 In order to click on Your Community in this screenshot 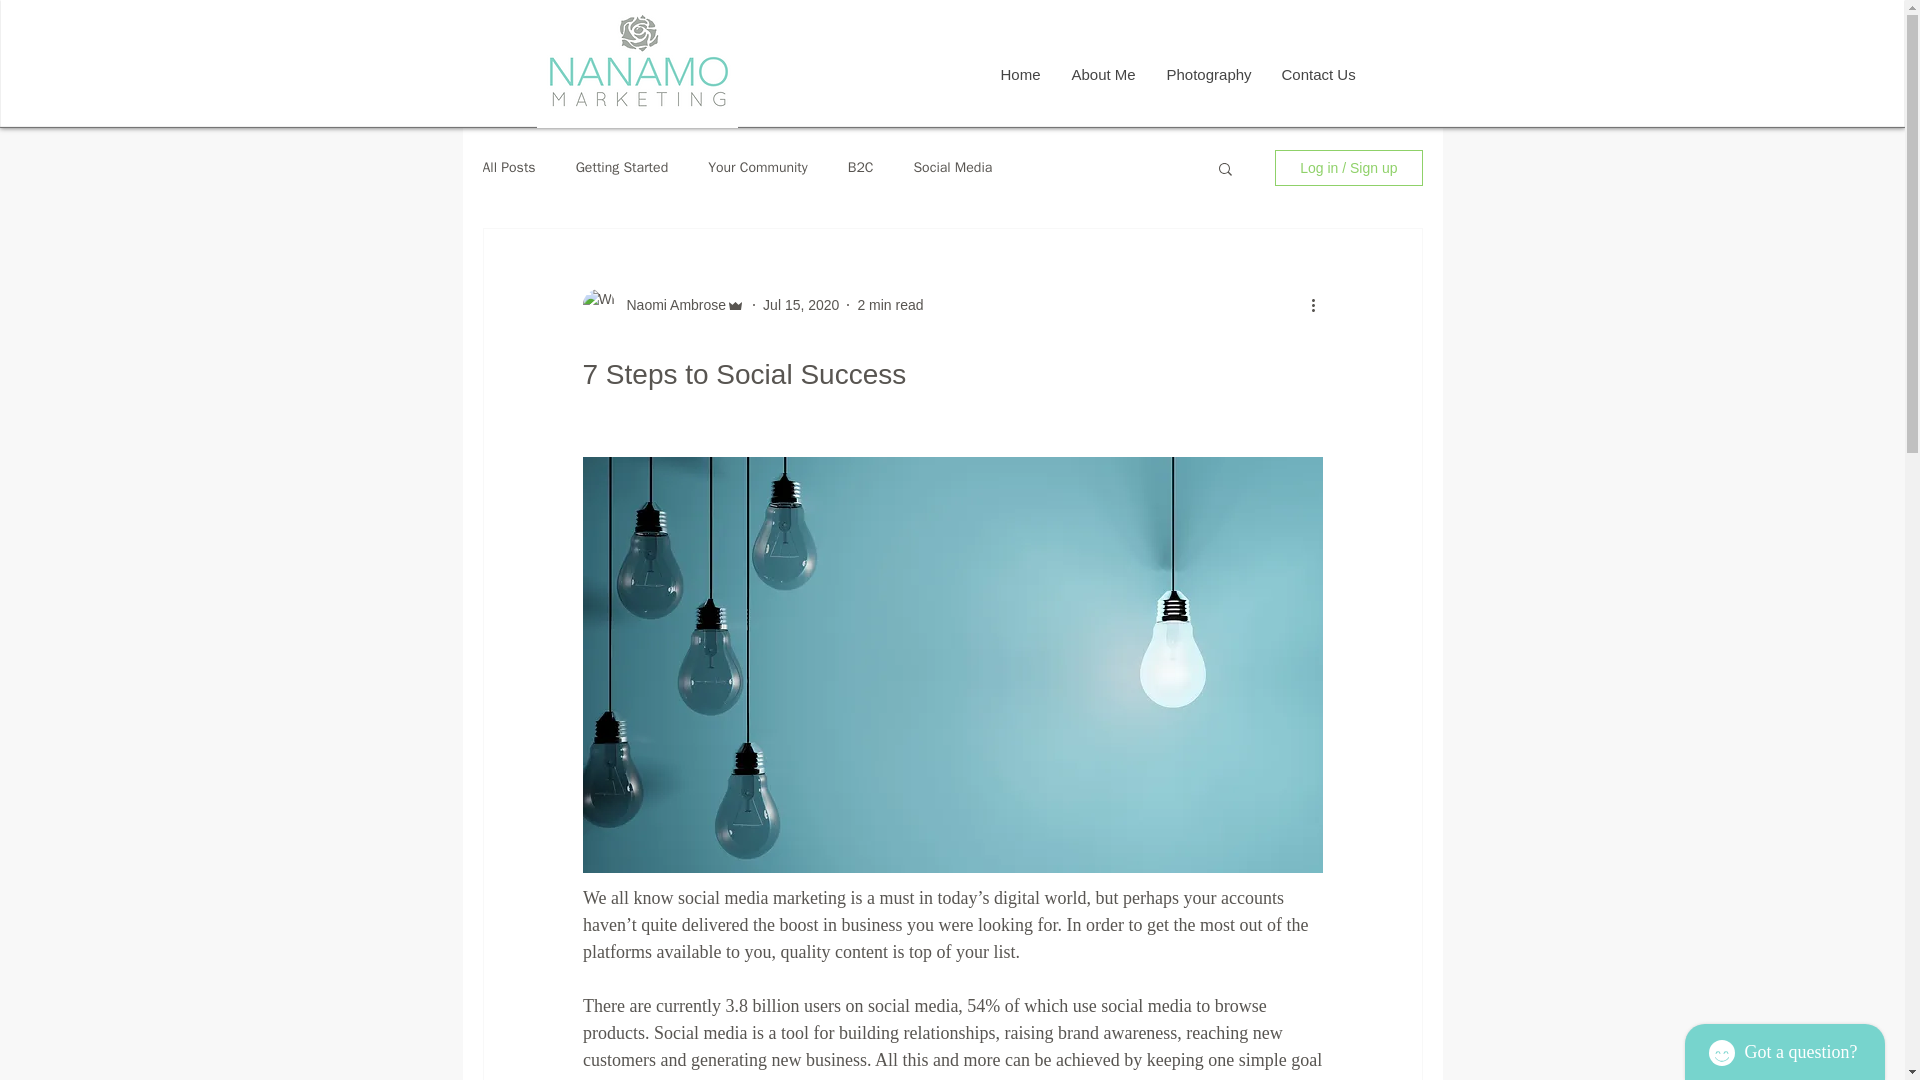, I will do `click(758, 168)`.